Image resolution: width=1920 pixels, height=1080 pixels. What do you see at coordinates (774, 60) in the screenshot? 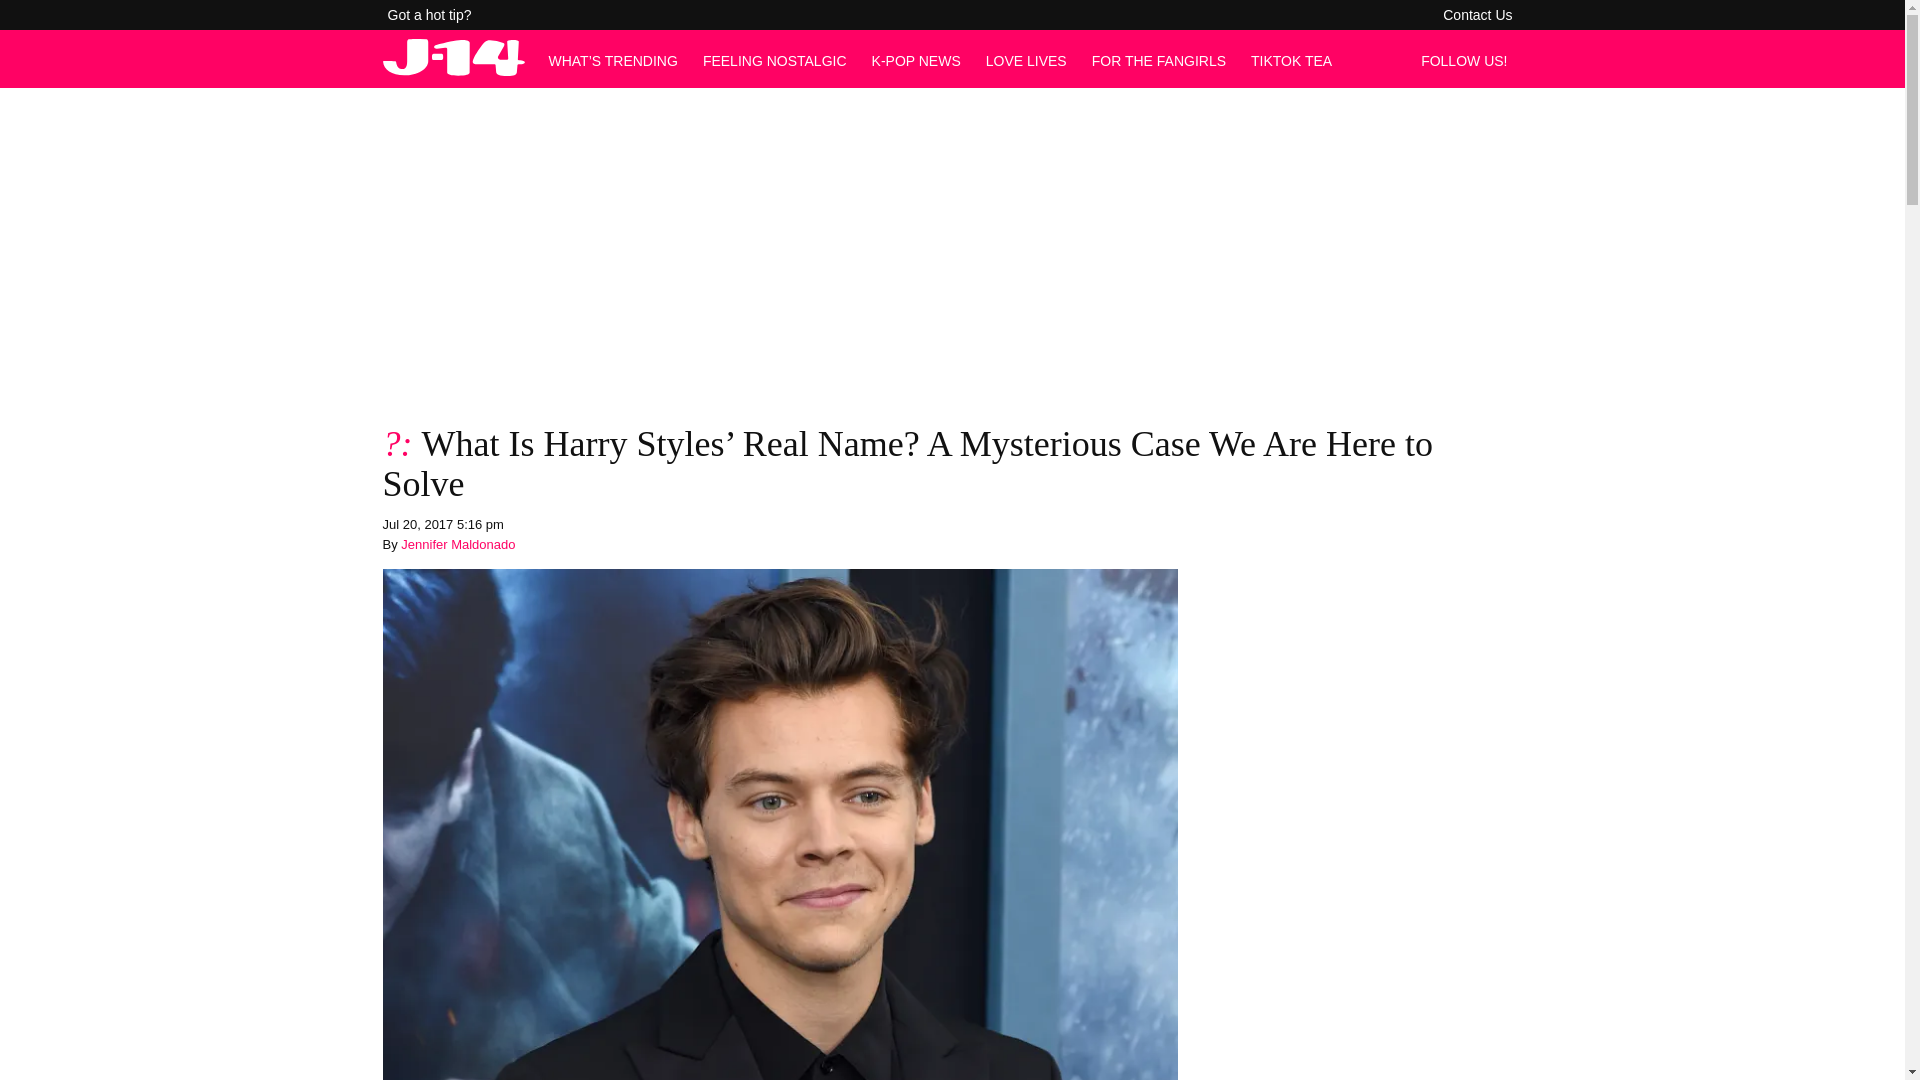
I see `FEELING NOSTALGIC` at bounding box center [774, 60].